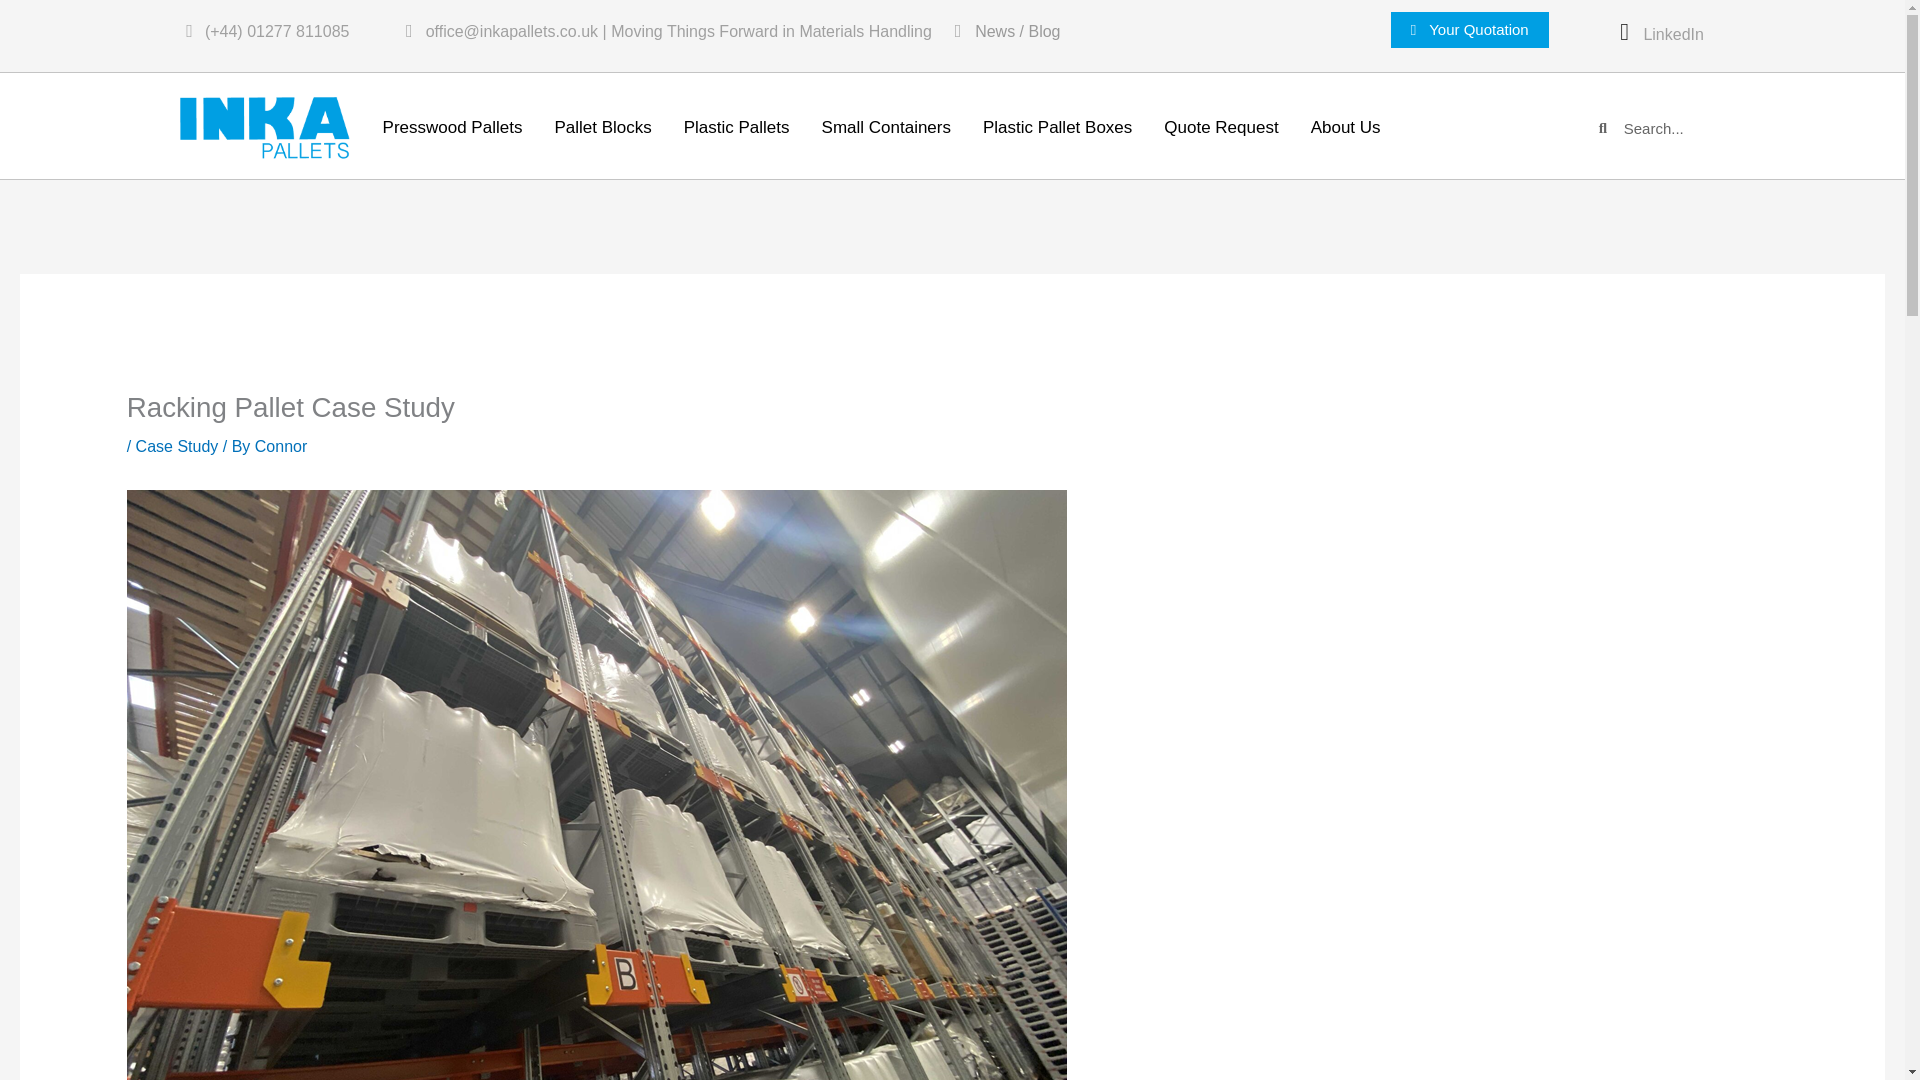  What do you see at coordinates (1674, 34) in the screenshot?
I see `LinkedIn` at bounding box center [1674, 34].